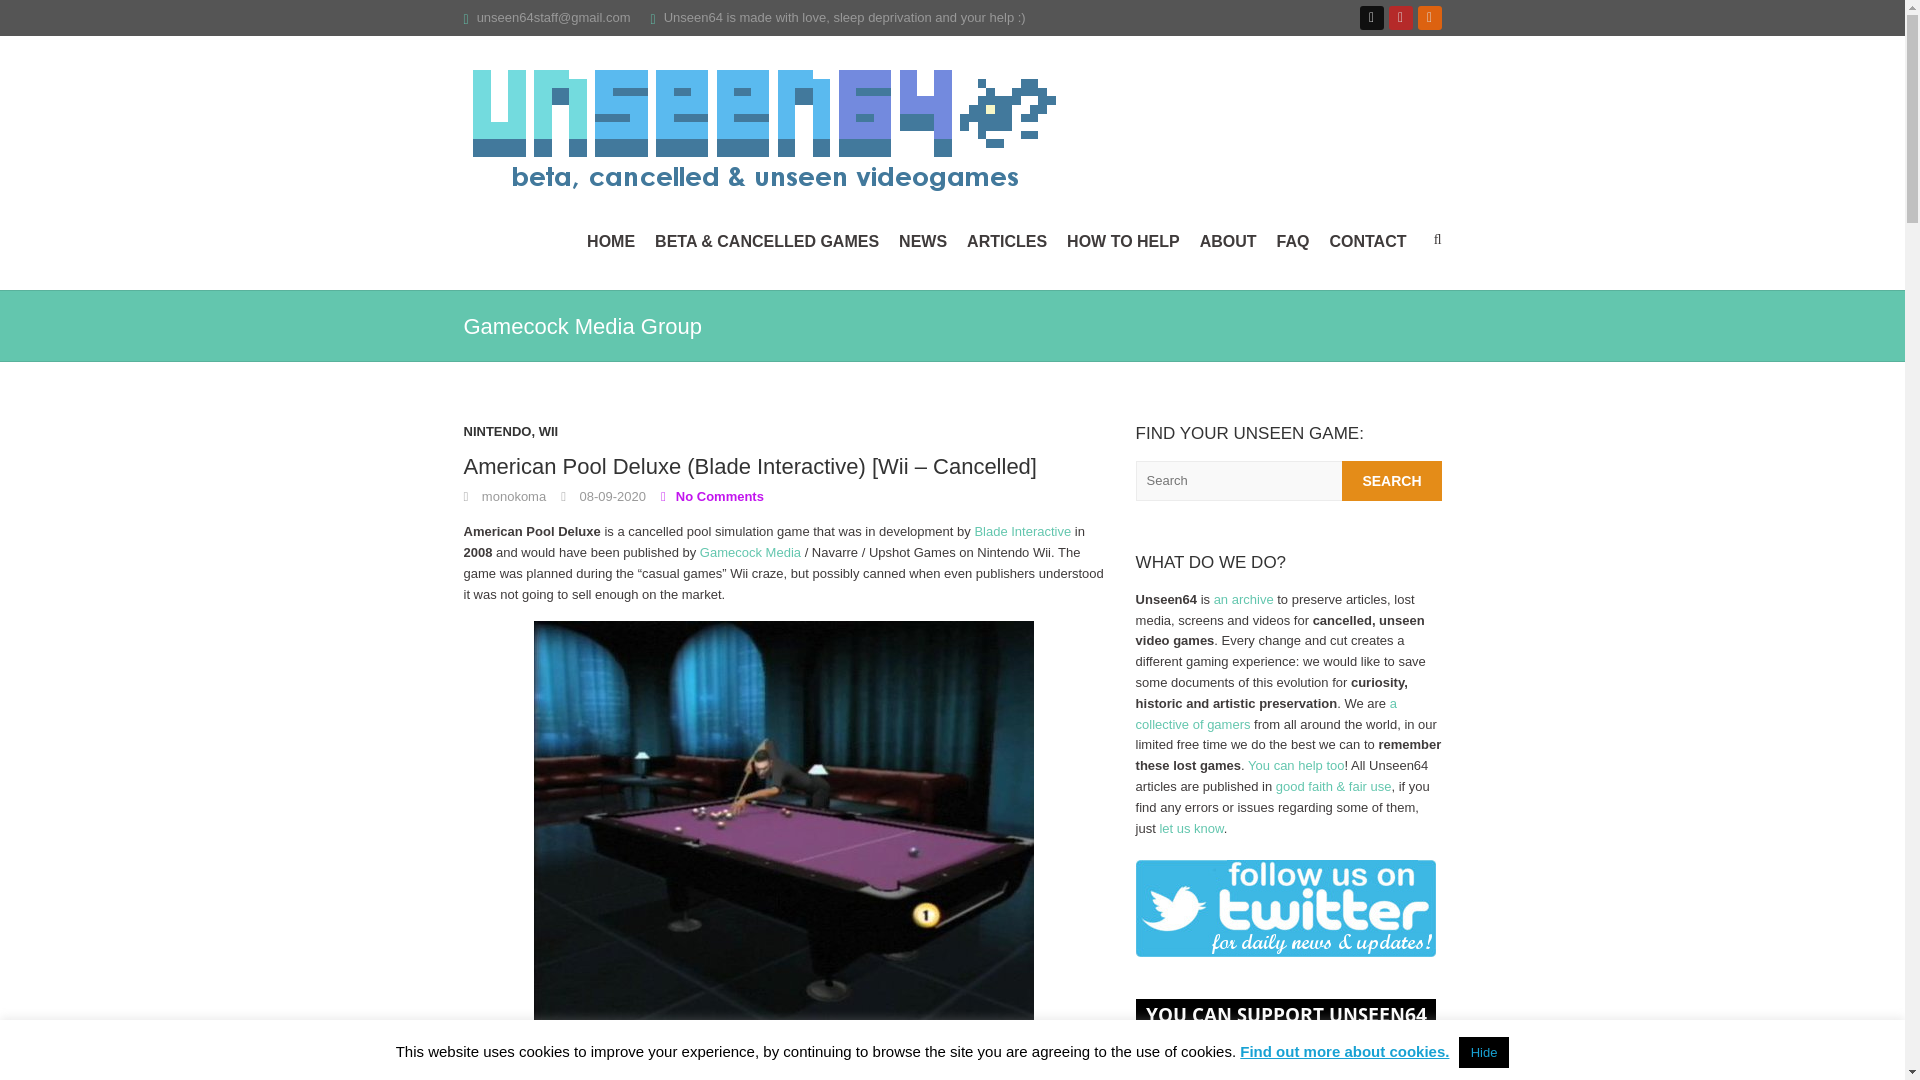 The height and width of the screenshot is (1080, 1920). Describe the element at coordinates (712, 496) in the screenshot. I see `No Comments` at that location.